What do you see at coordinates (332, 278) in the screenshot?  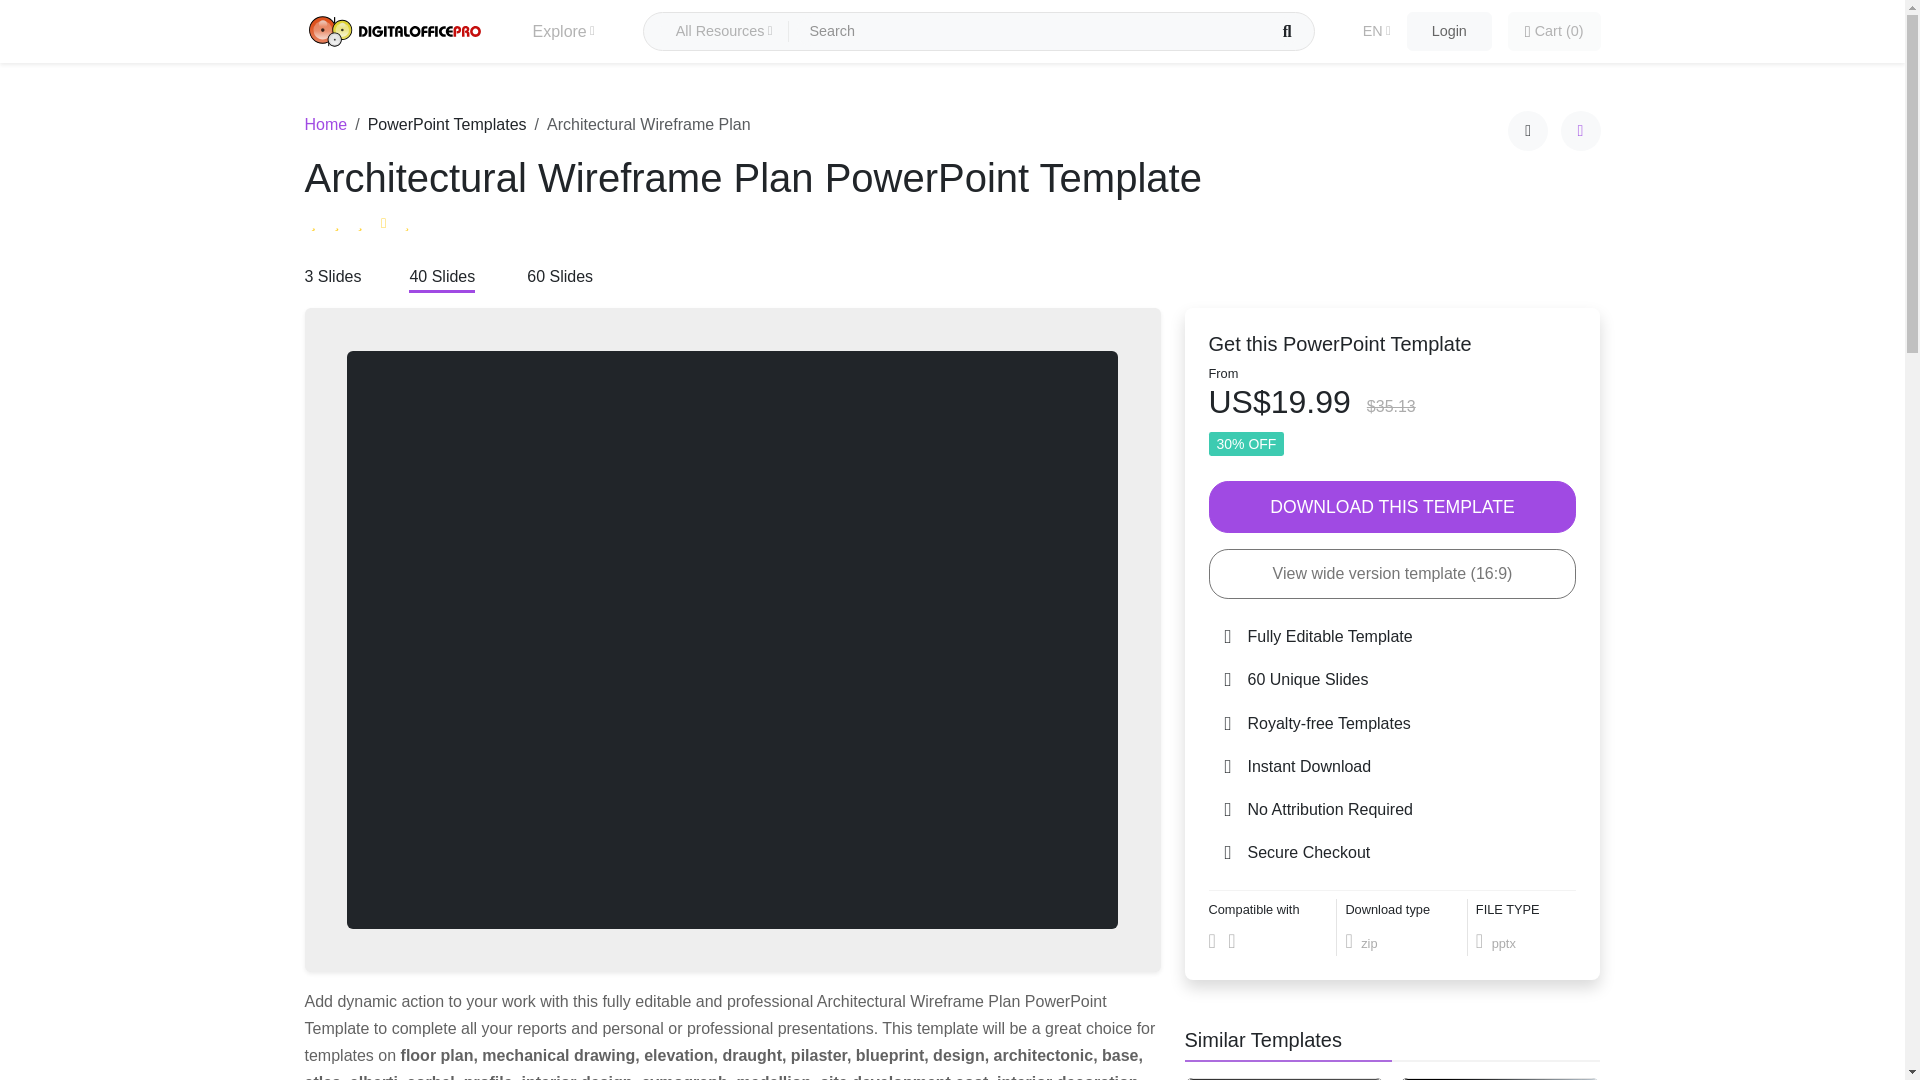 I see `3 Slides` at bounding box center [332, 278].